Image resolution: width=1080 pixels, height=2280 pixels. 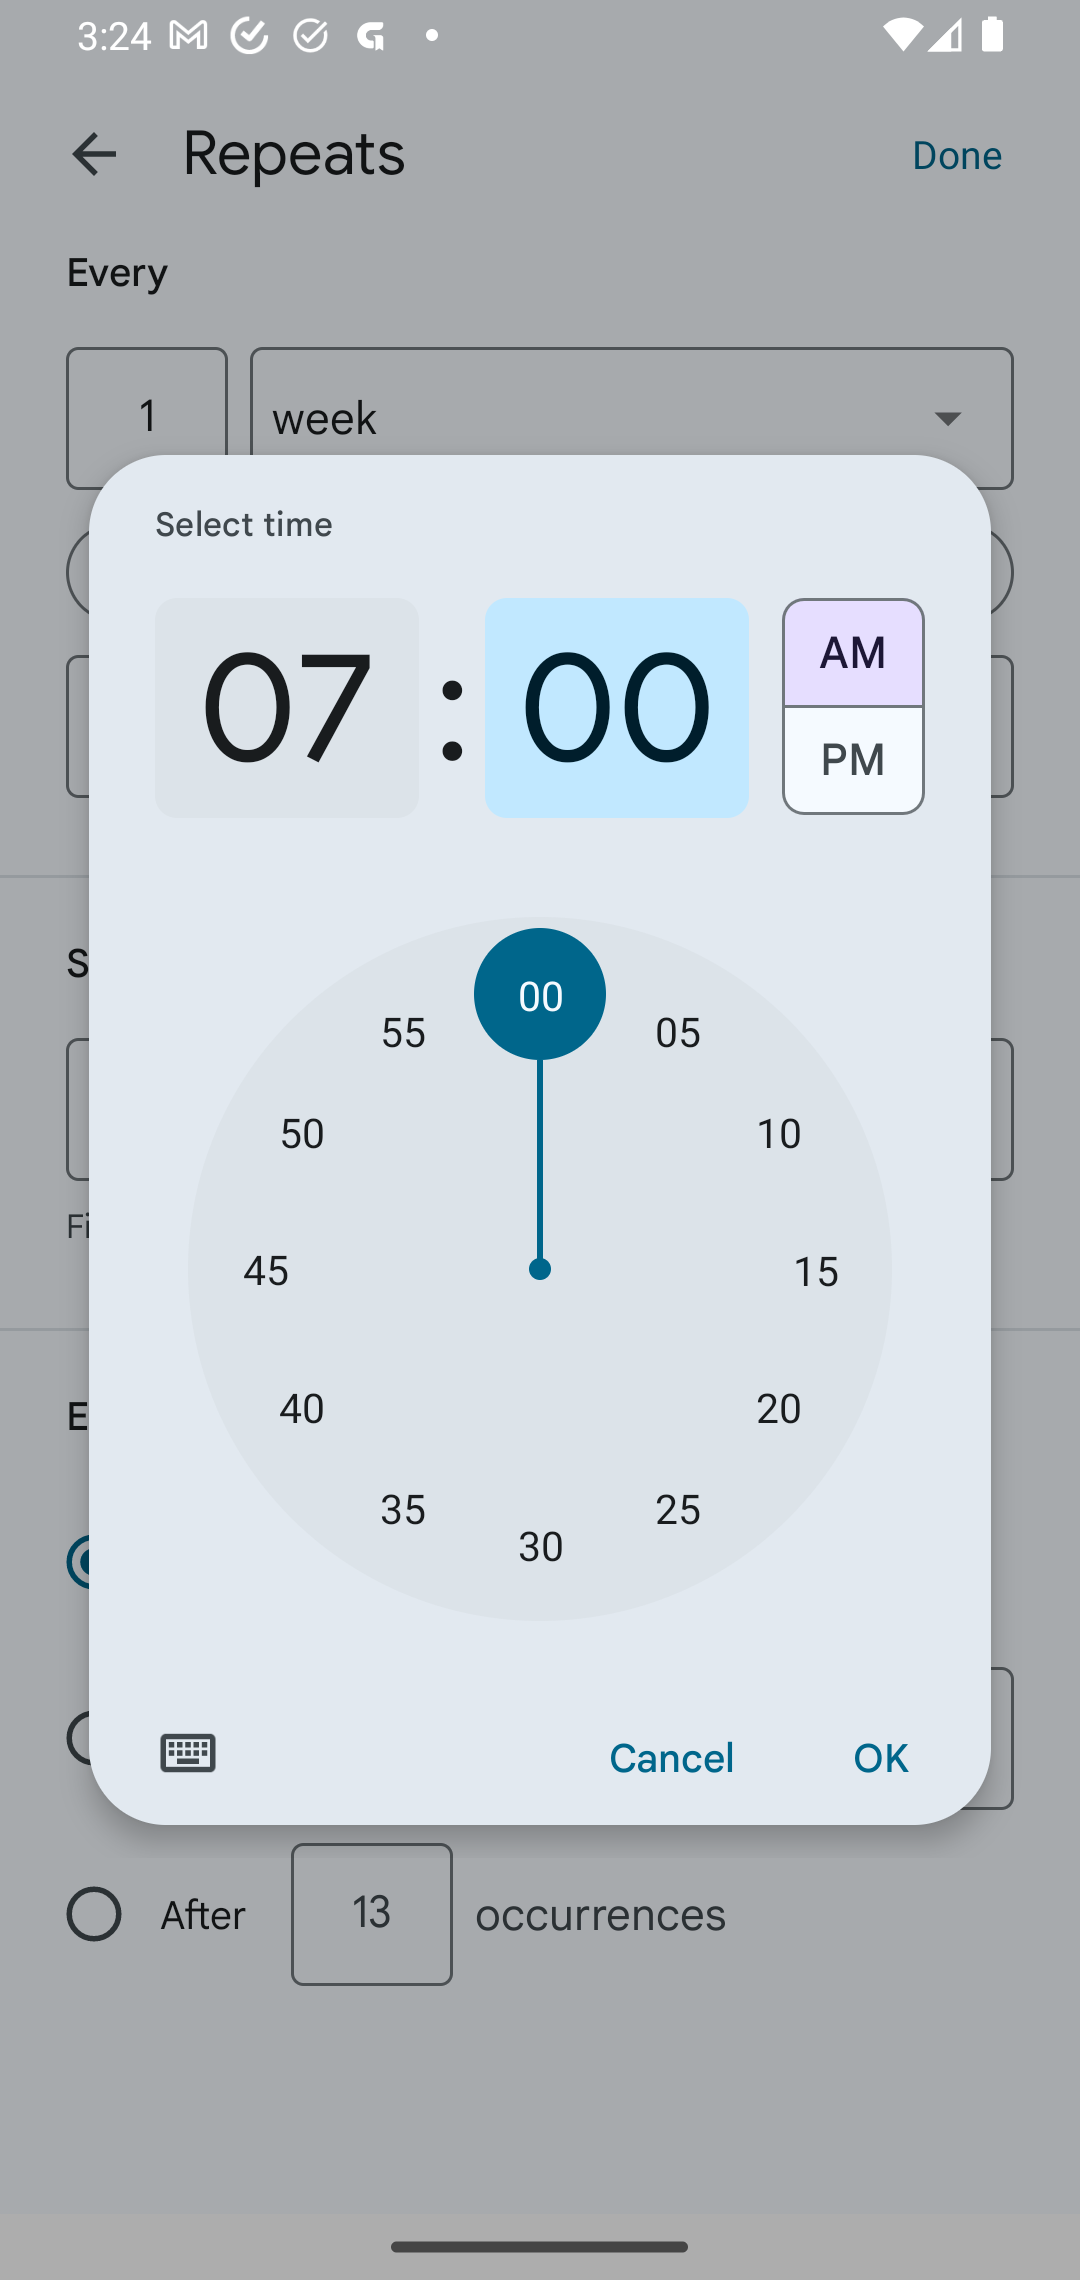 What do you see at coordinates (402, 1030) in the screenshot?
I see `55 55 minutes` at bounding box center [402, 1030].